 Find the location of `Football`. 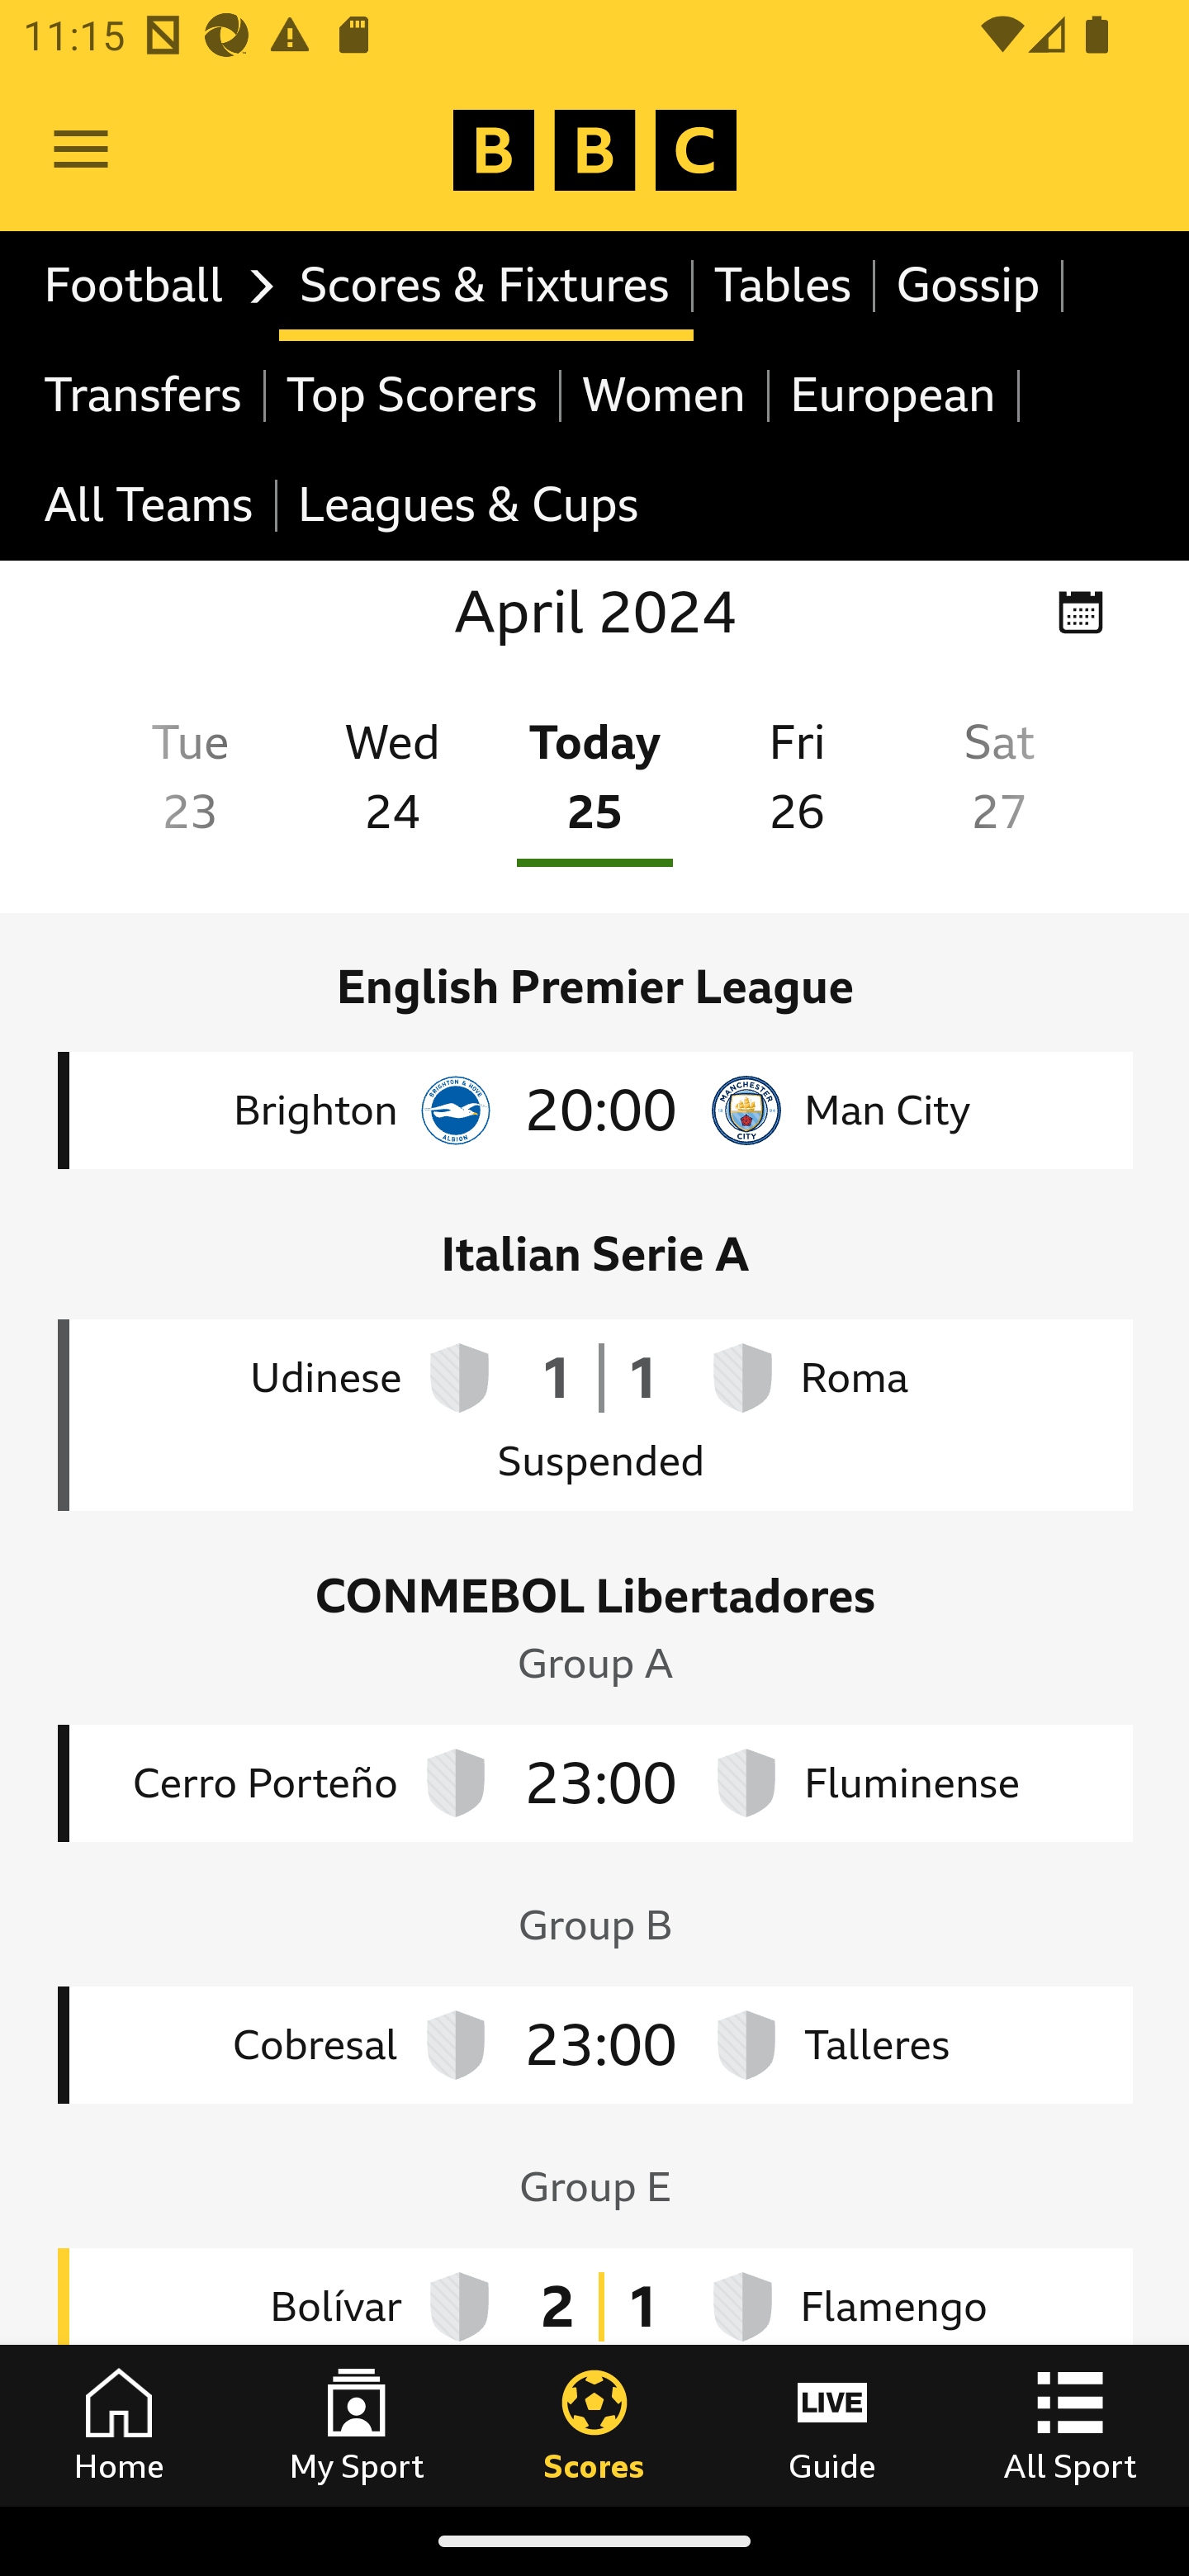

Football is located at coordinates (150, 286).